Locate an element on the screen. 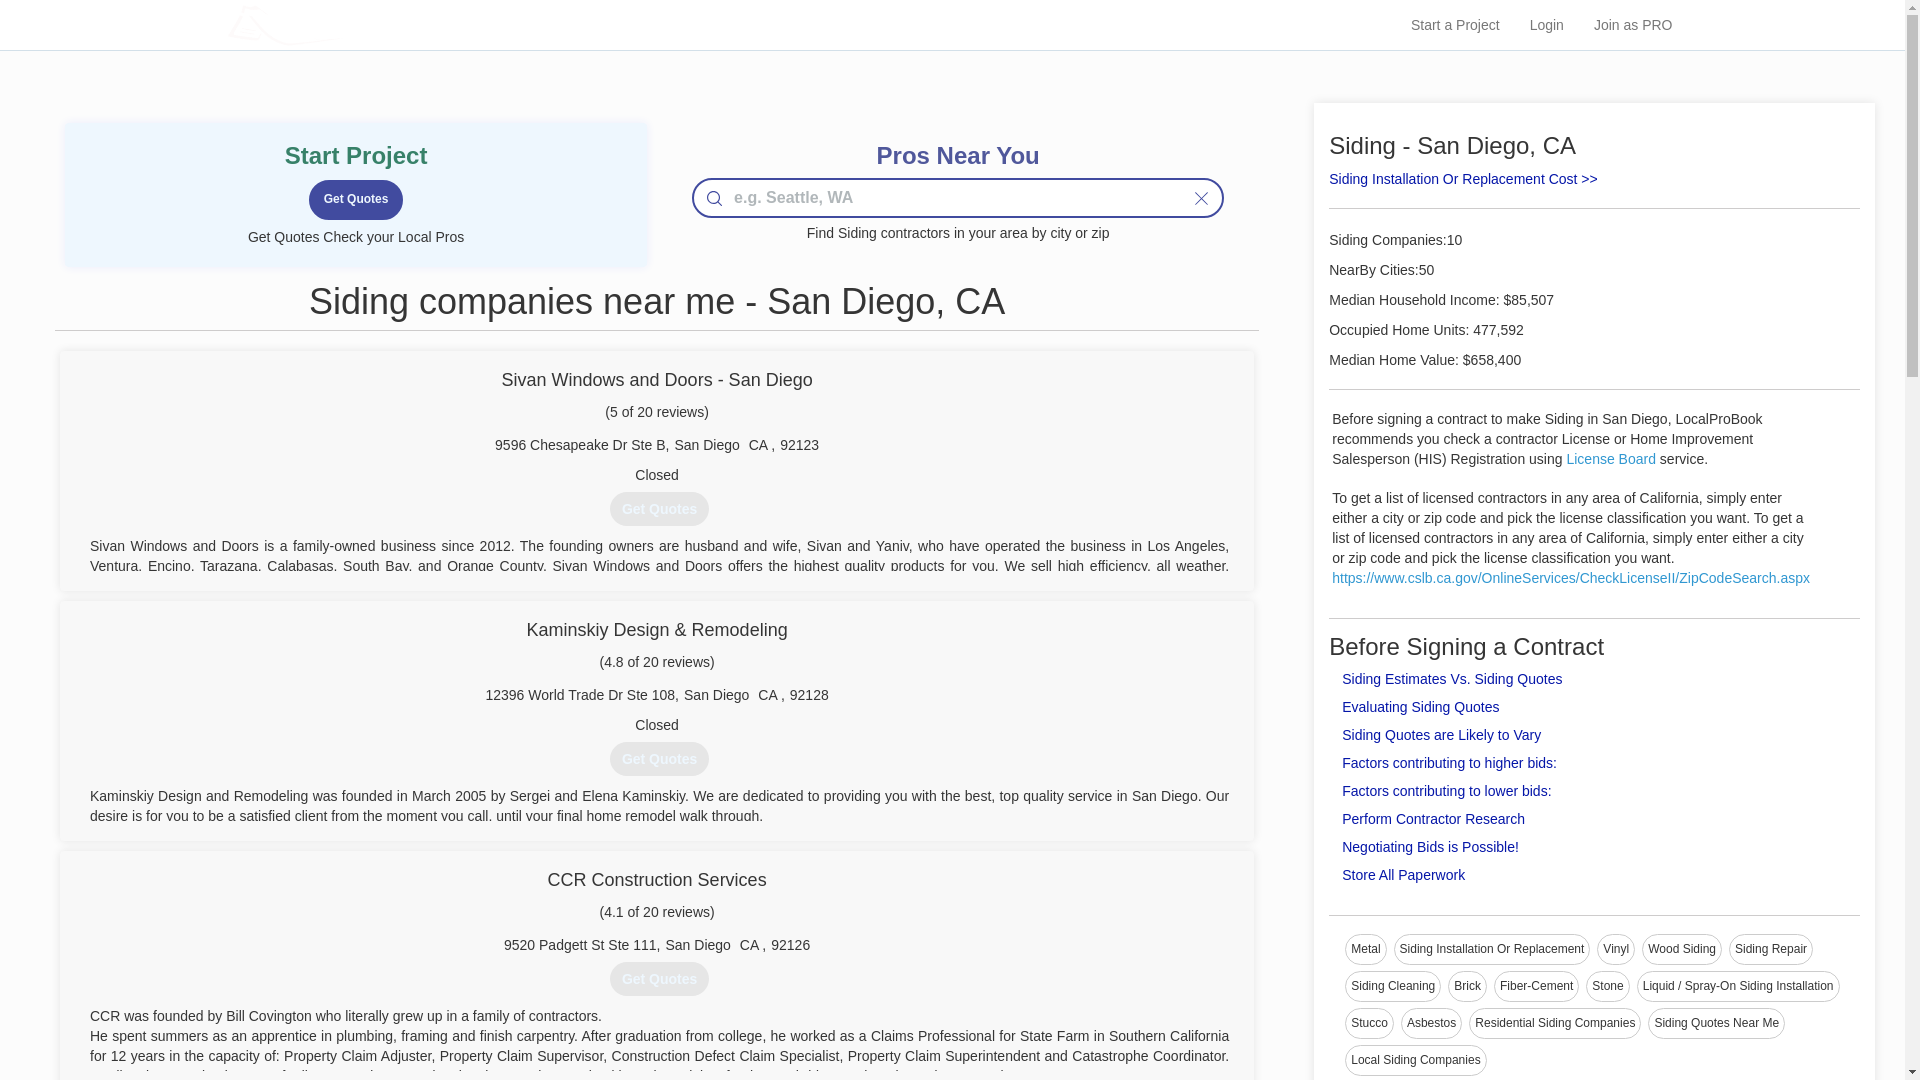 This screenshot has height=1080, width=1920. Negotiating Bids is Possible! is located at coordinates (1430, 847).